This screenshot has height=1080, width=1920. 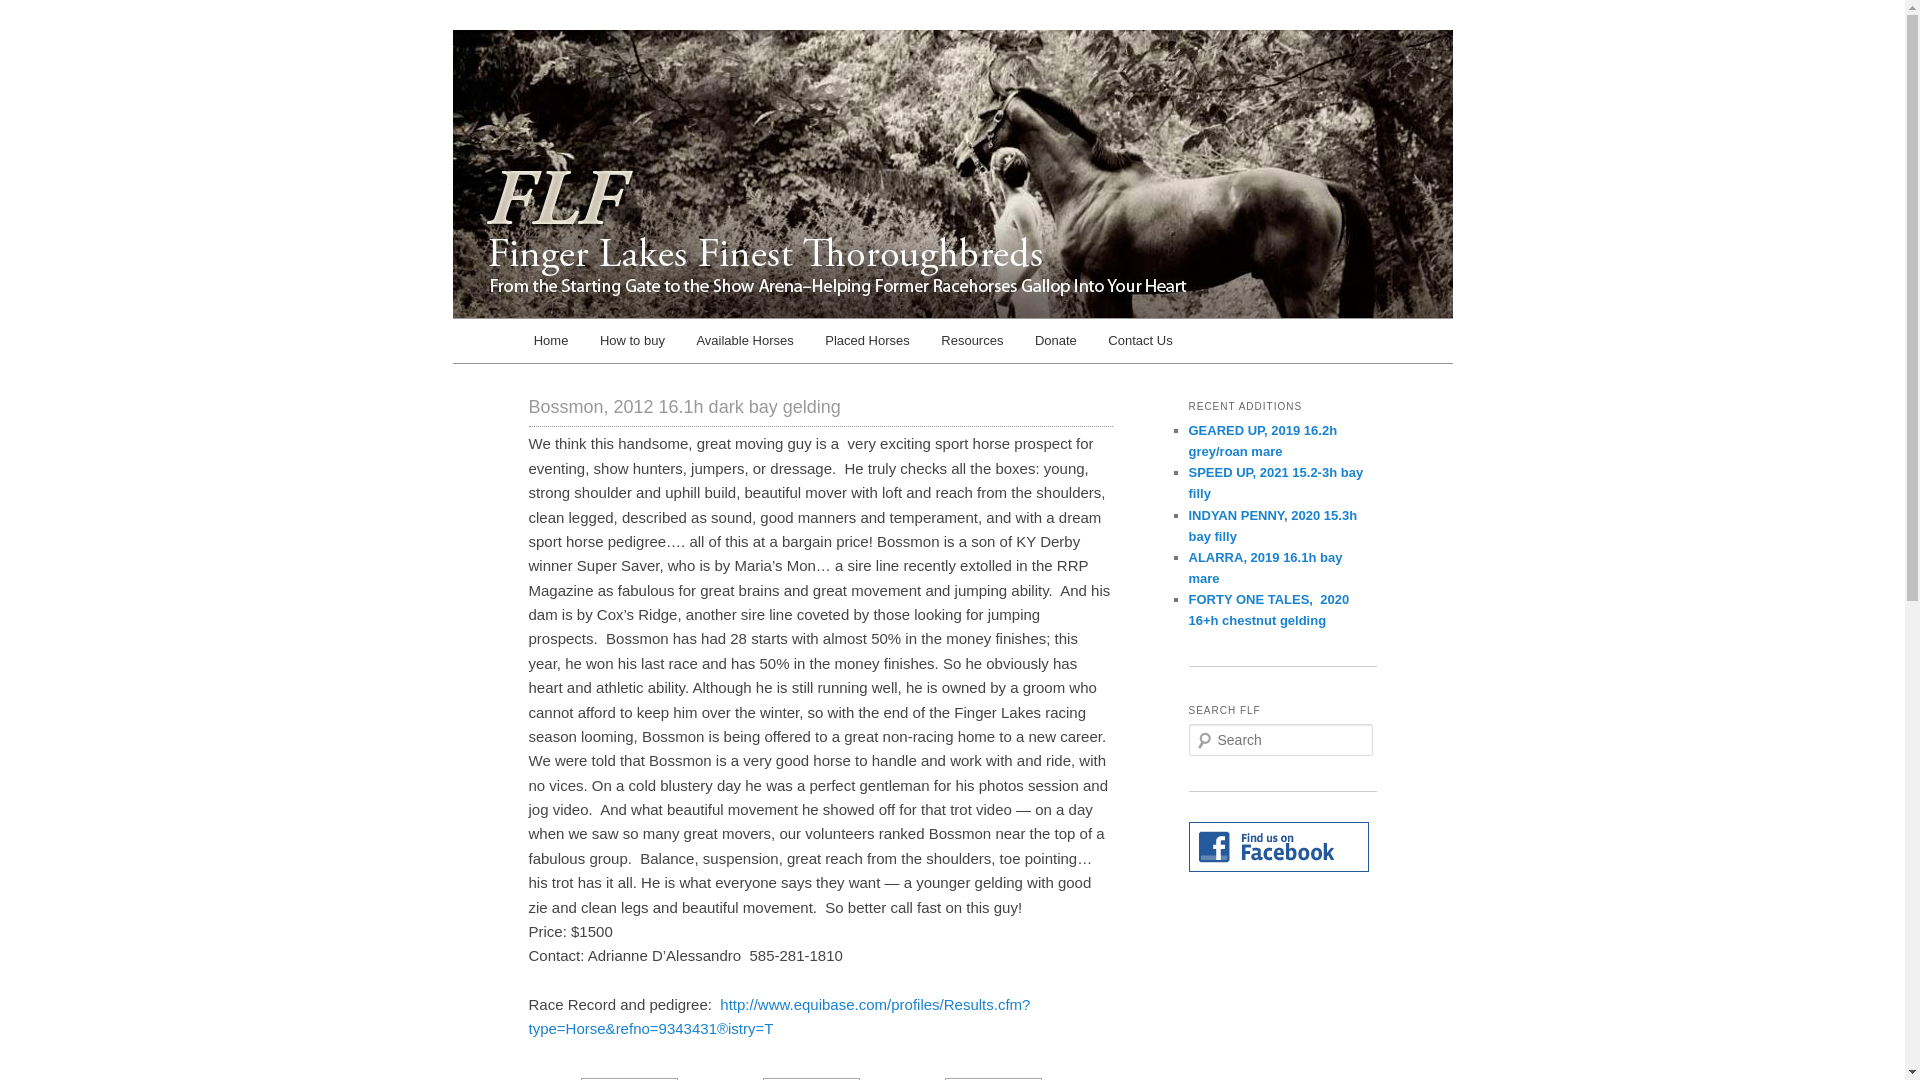 I want to click on Bossmon3, so click(x=811, y=1078).